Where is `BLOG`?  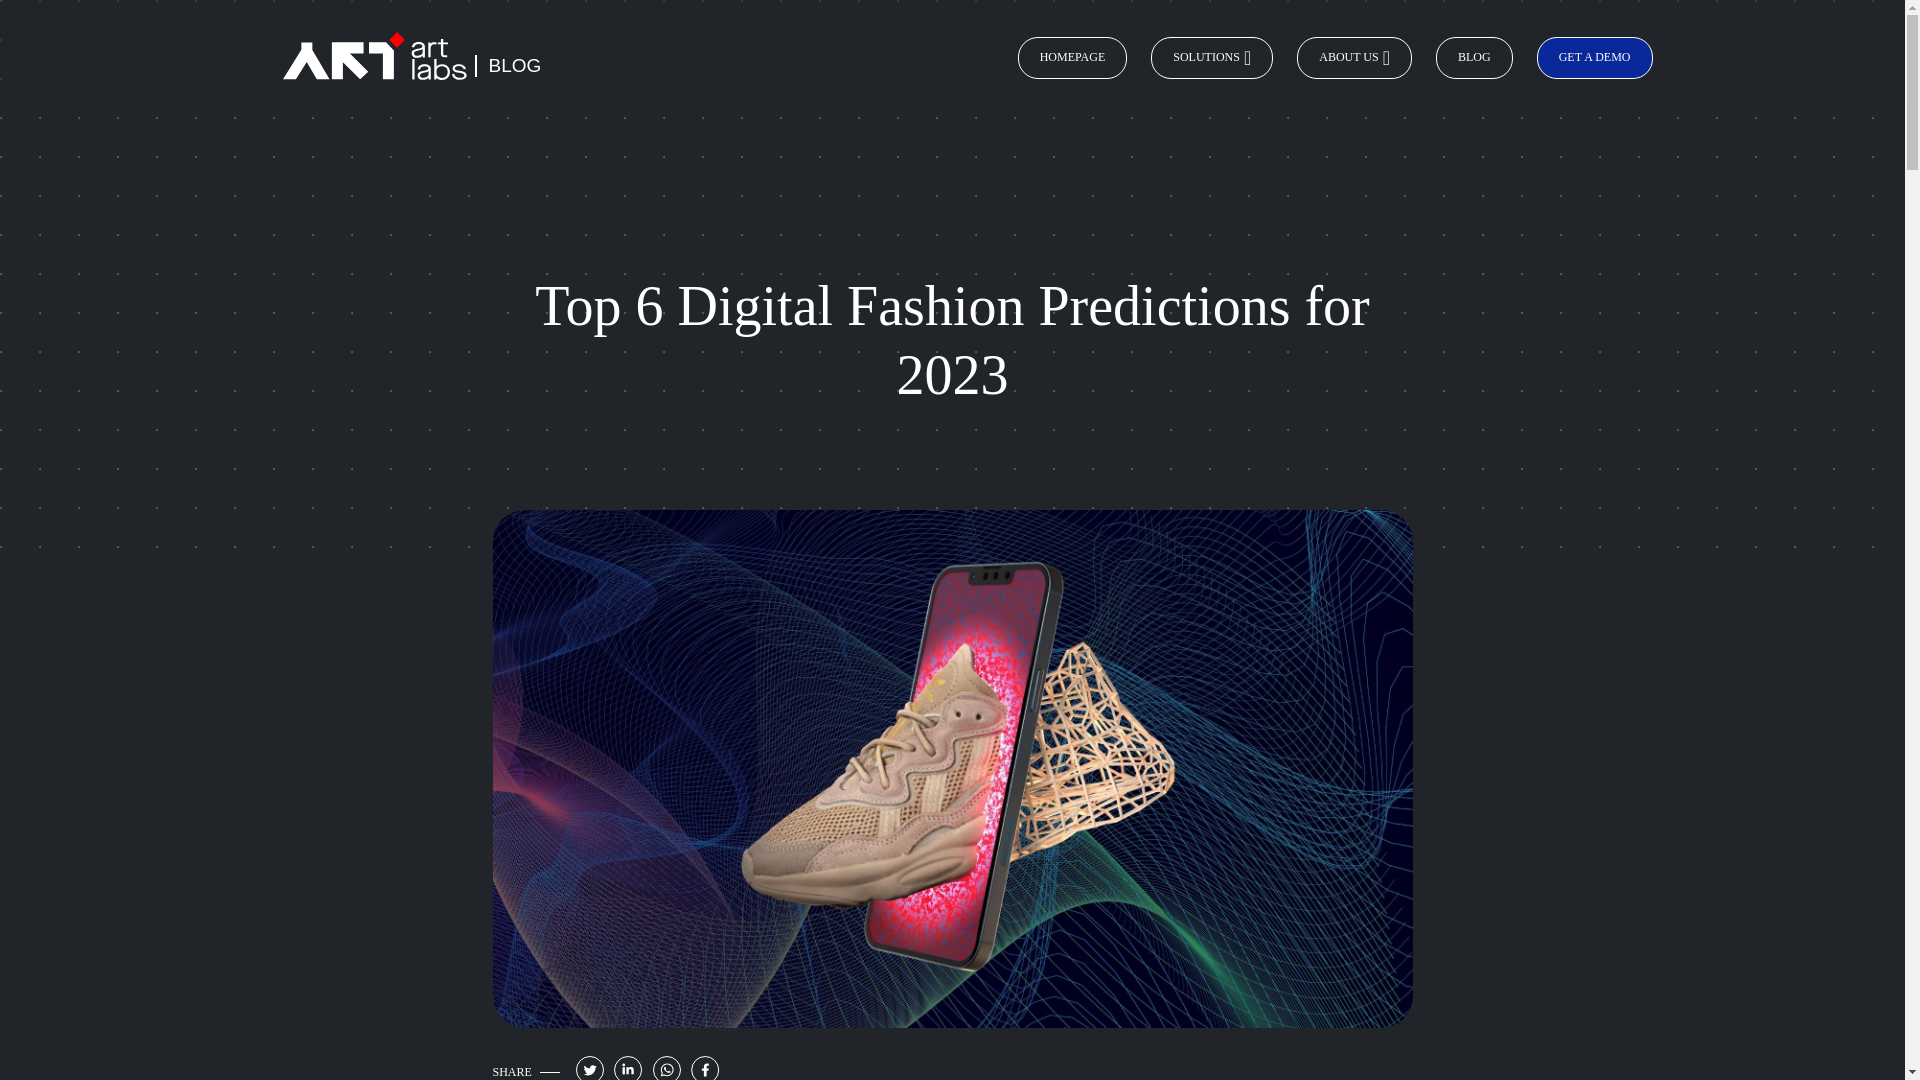 BLOG is located at coordinates (1474, 57).